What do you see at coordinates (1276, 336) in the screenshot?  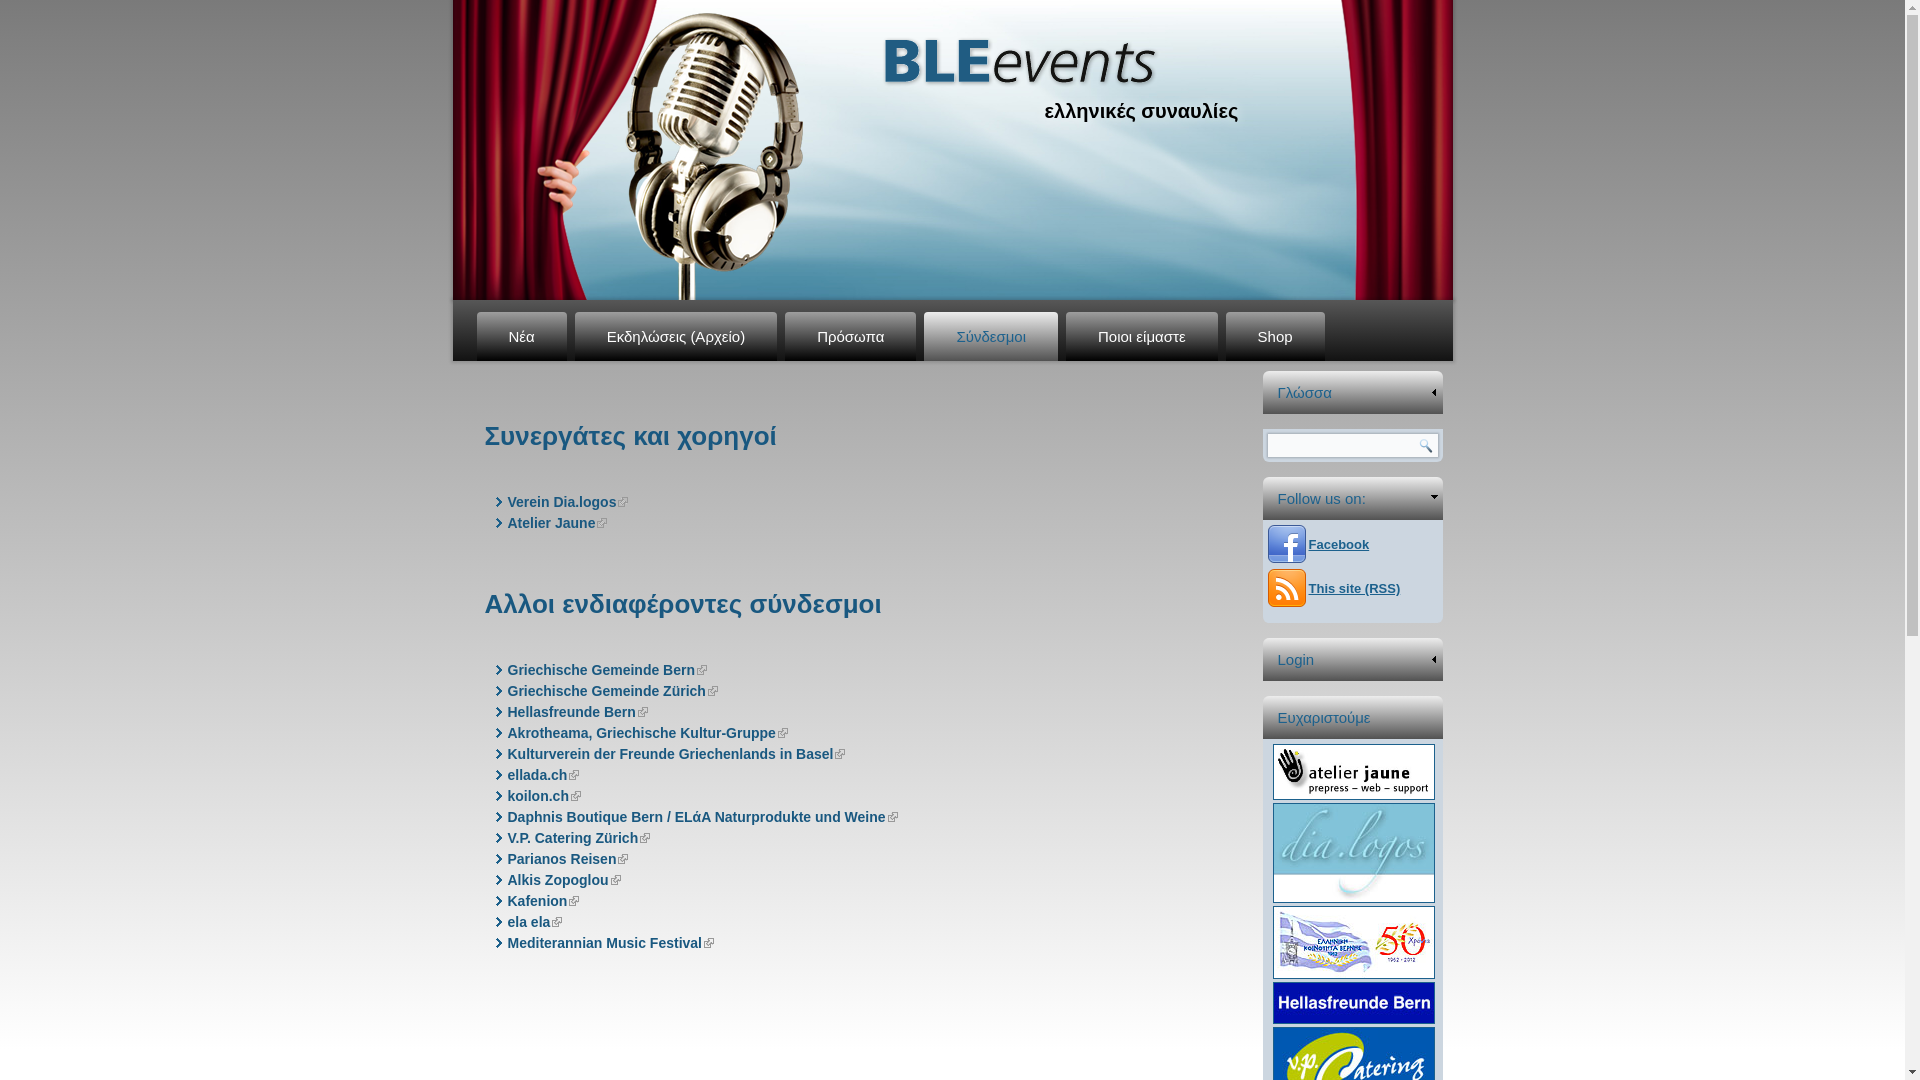 I see `Shop` at bounding box center [1276, 336].